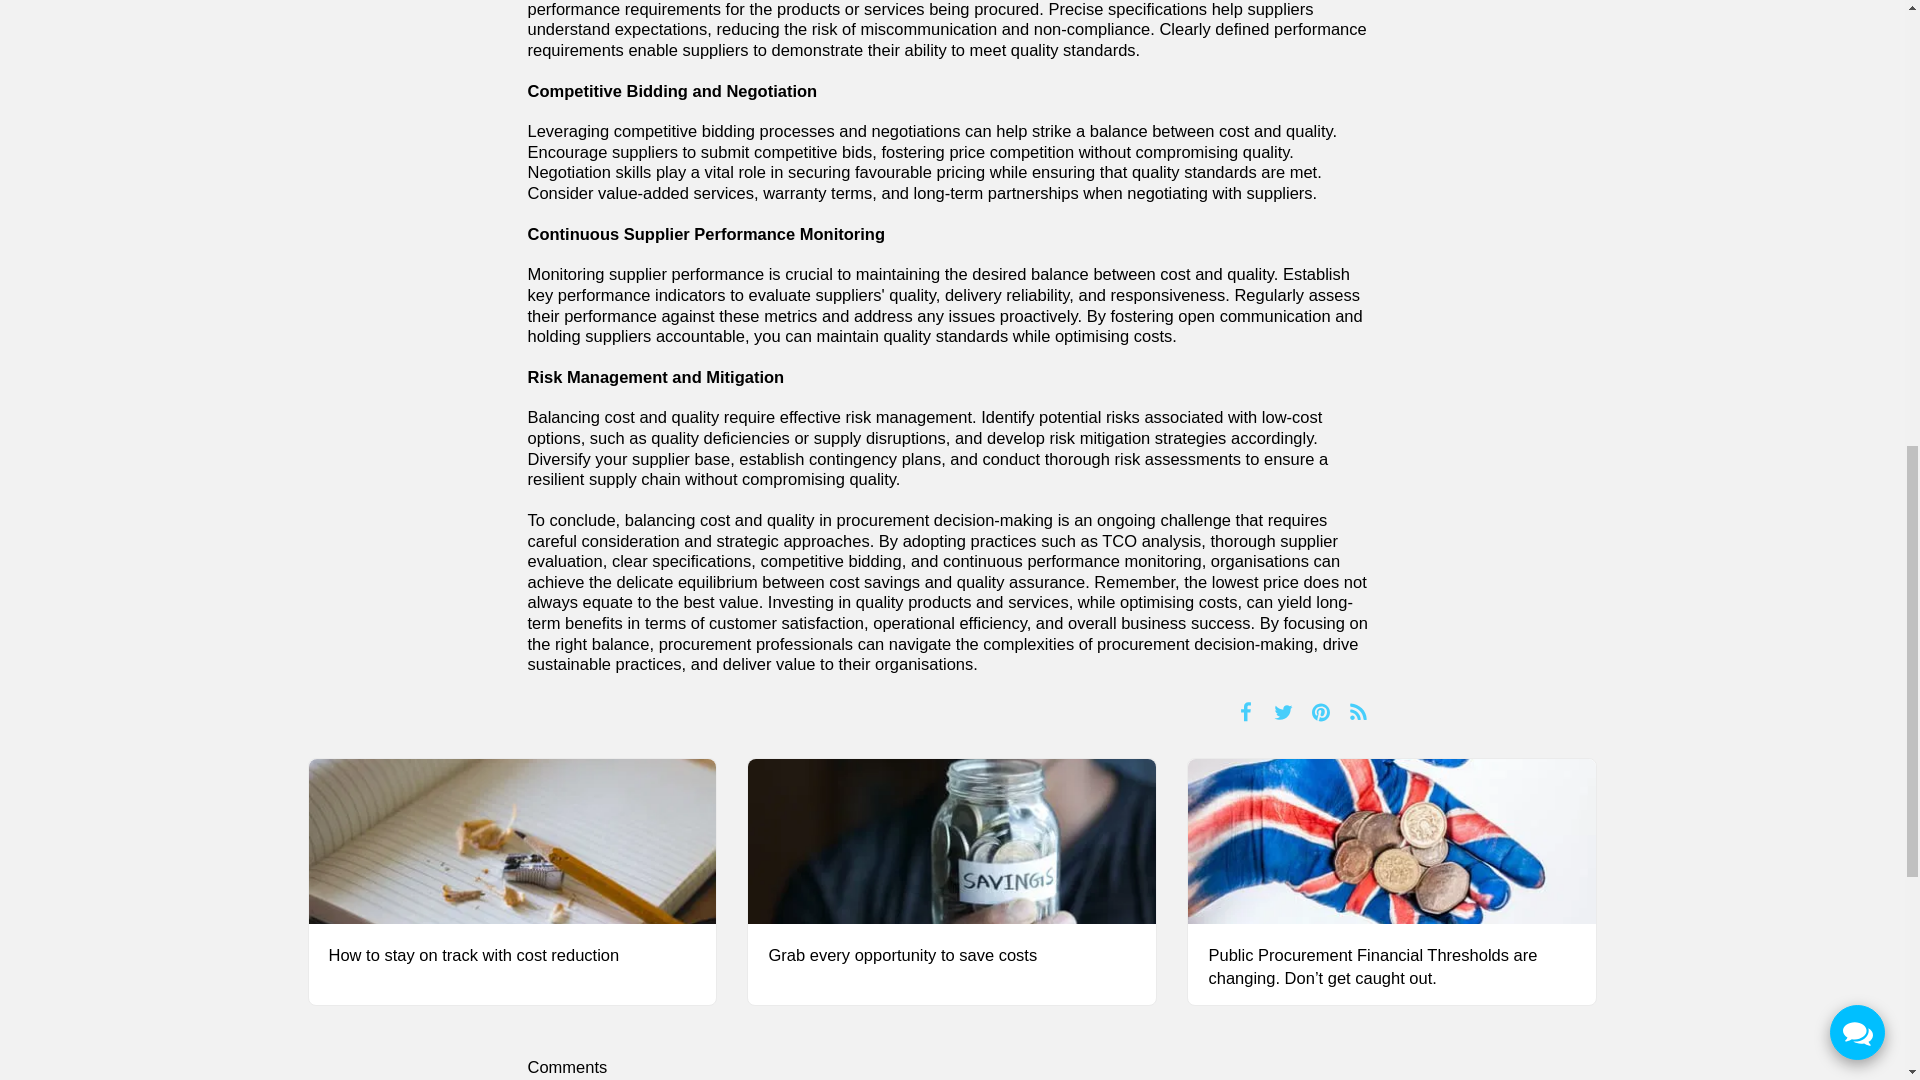 The width and height of the screenshot is (1920, 1080). What do you see at coordinates (1283, 711) in the screenshot?
I see `Tweet` at bounding box center [1283, 711].